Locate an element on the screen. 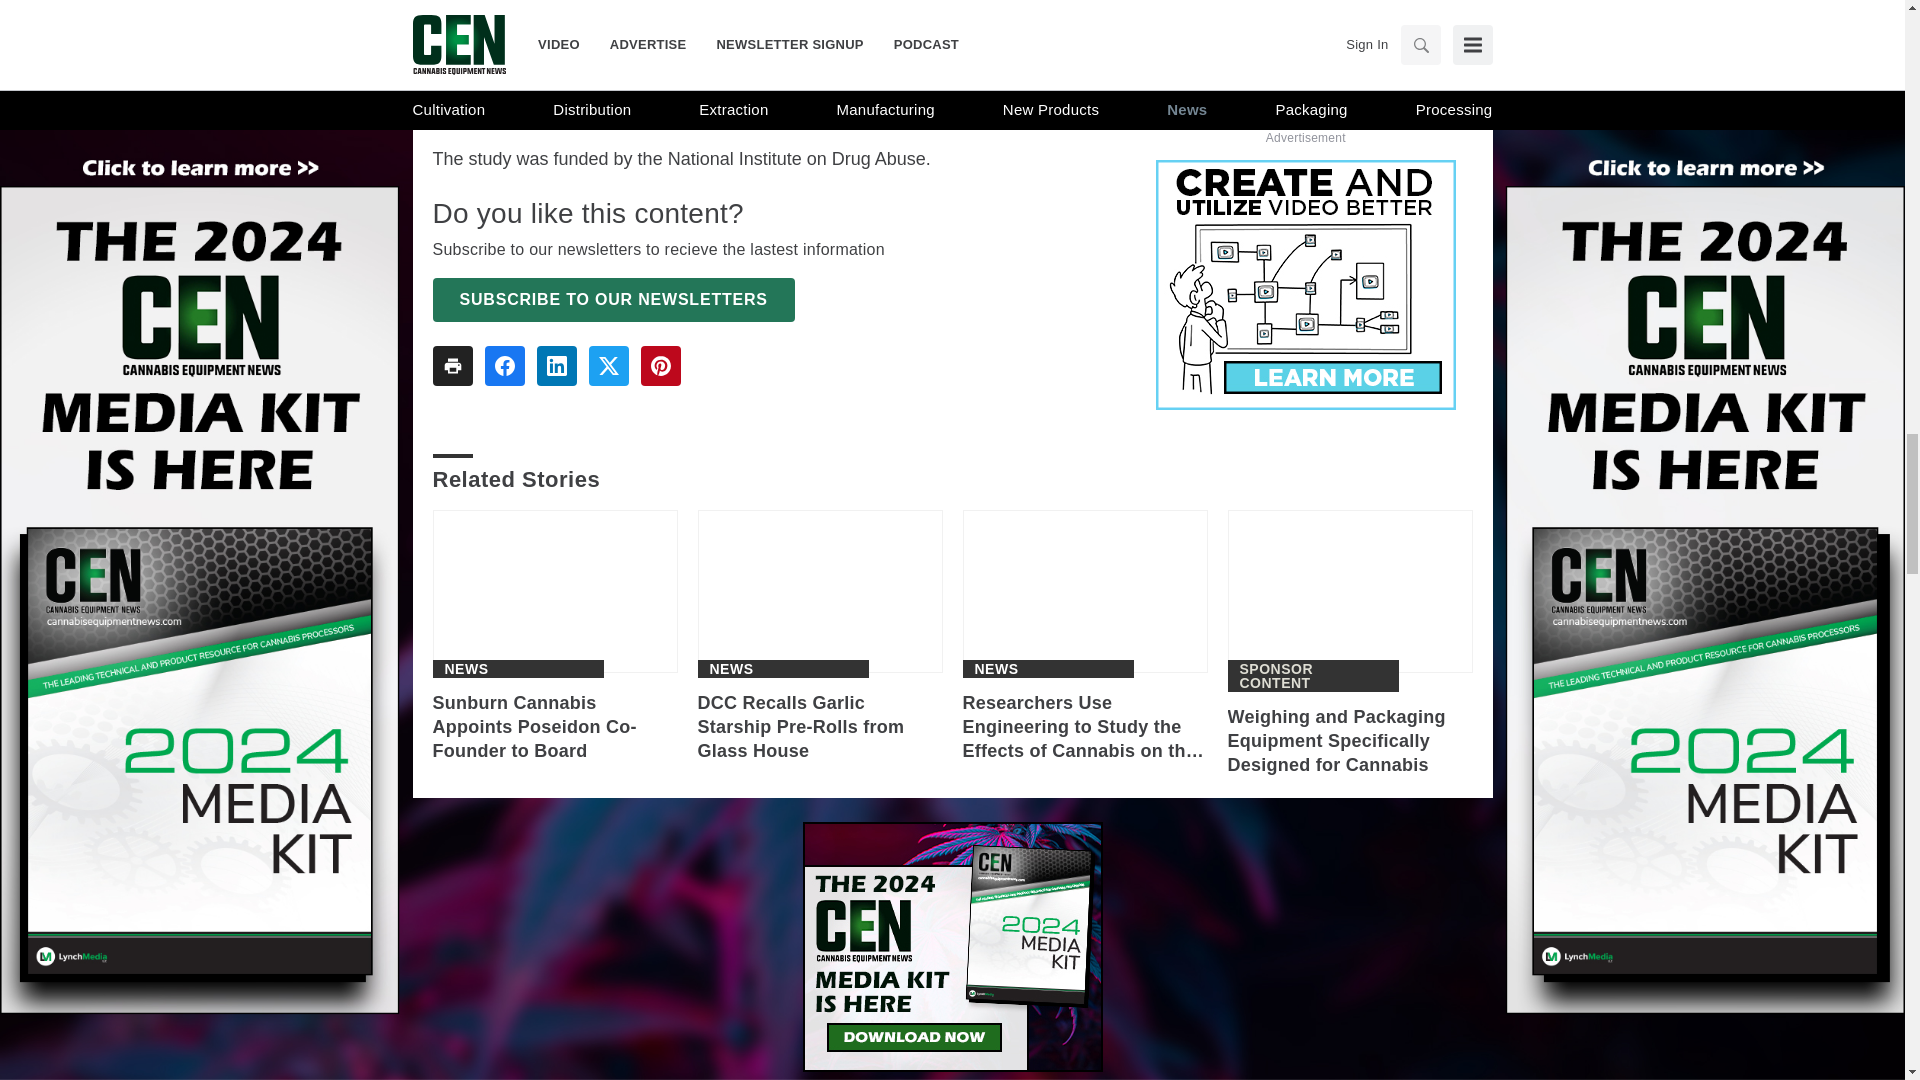  Share To linkedin is located at coordinates (556, 365).